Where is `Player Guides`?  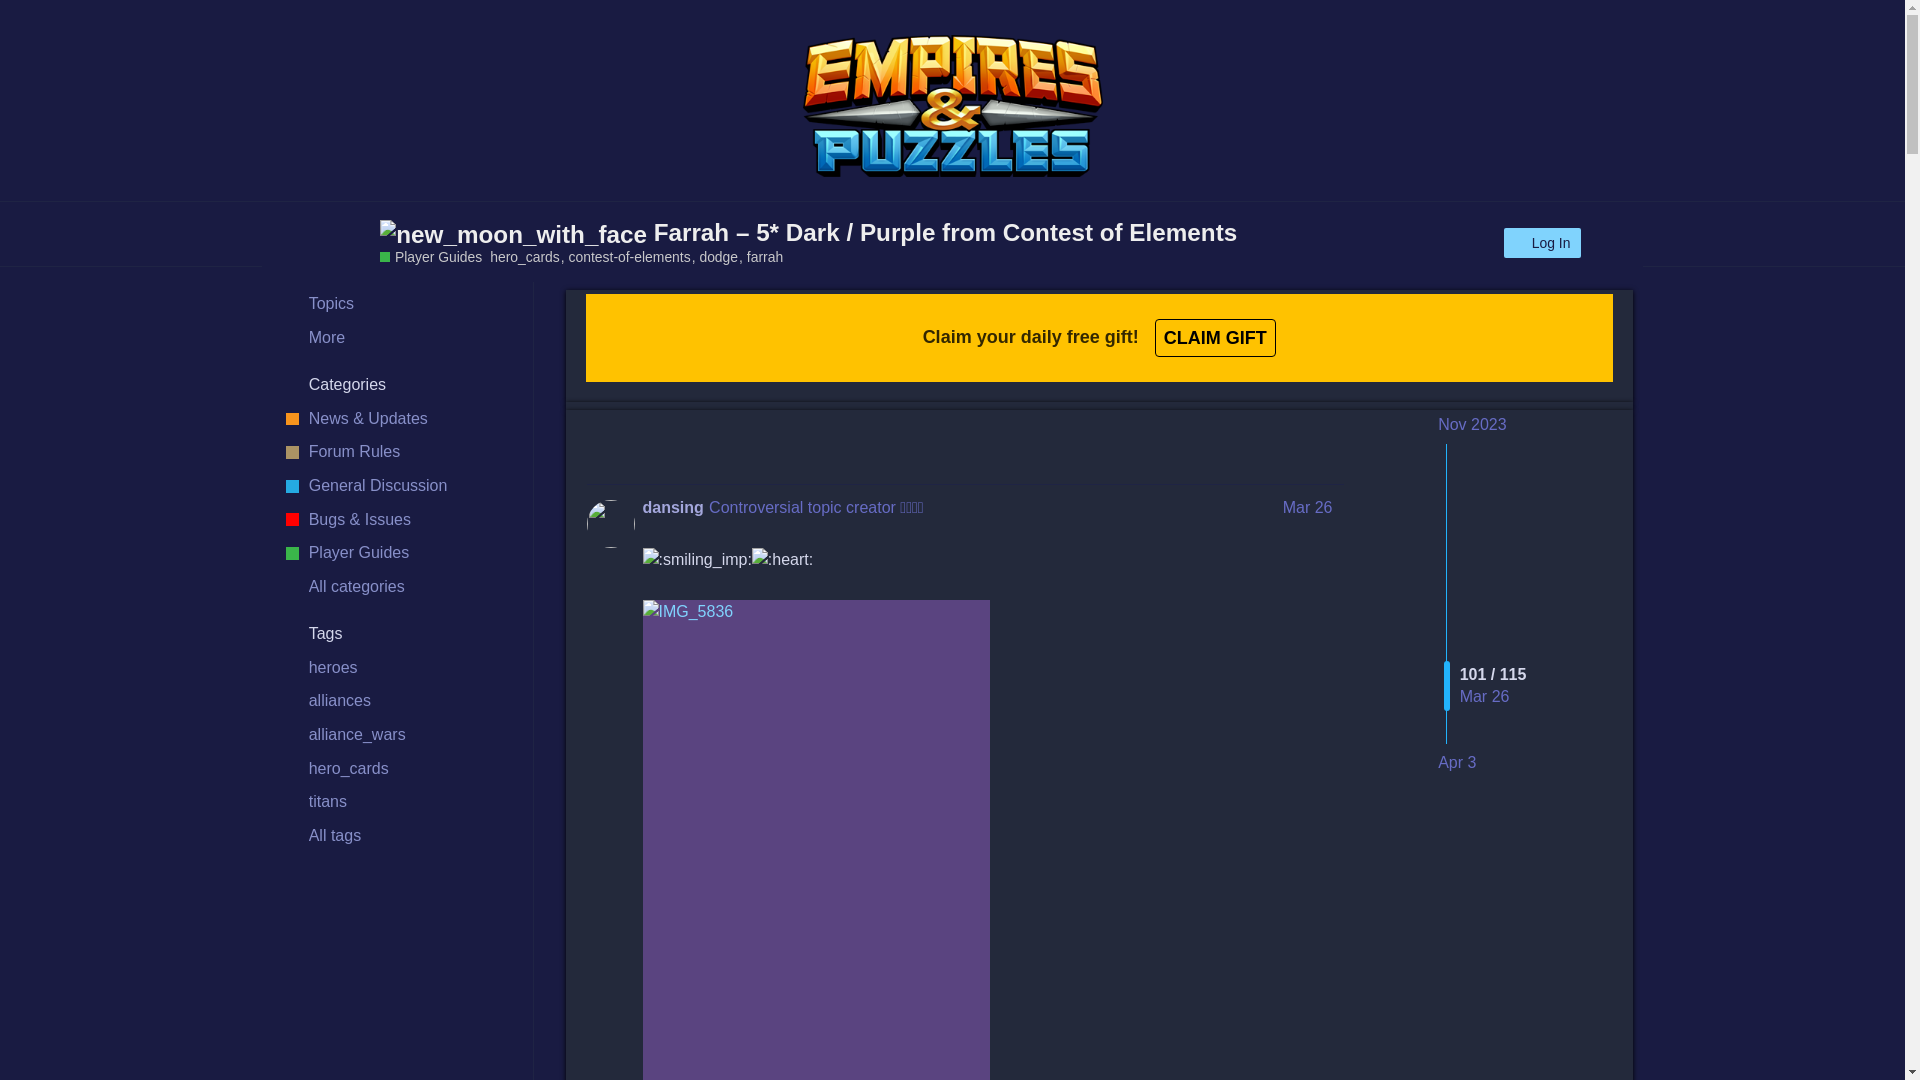
Player Guides is located at coordinates (430, 257).